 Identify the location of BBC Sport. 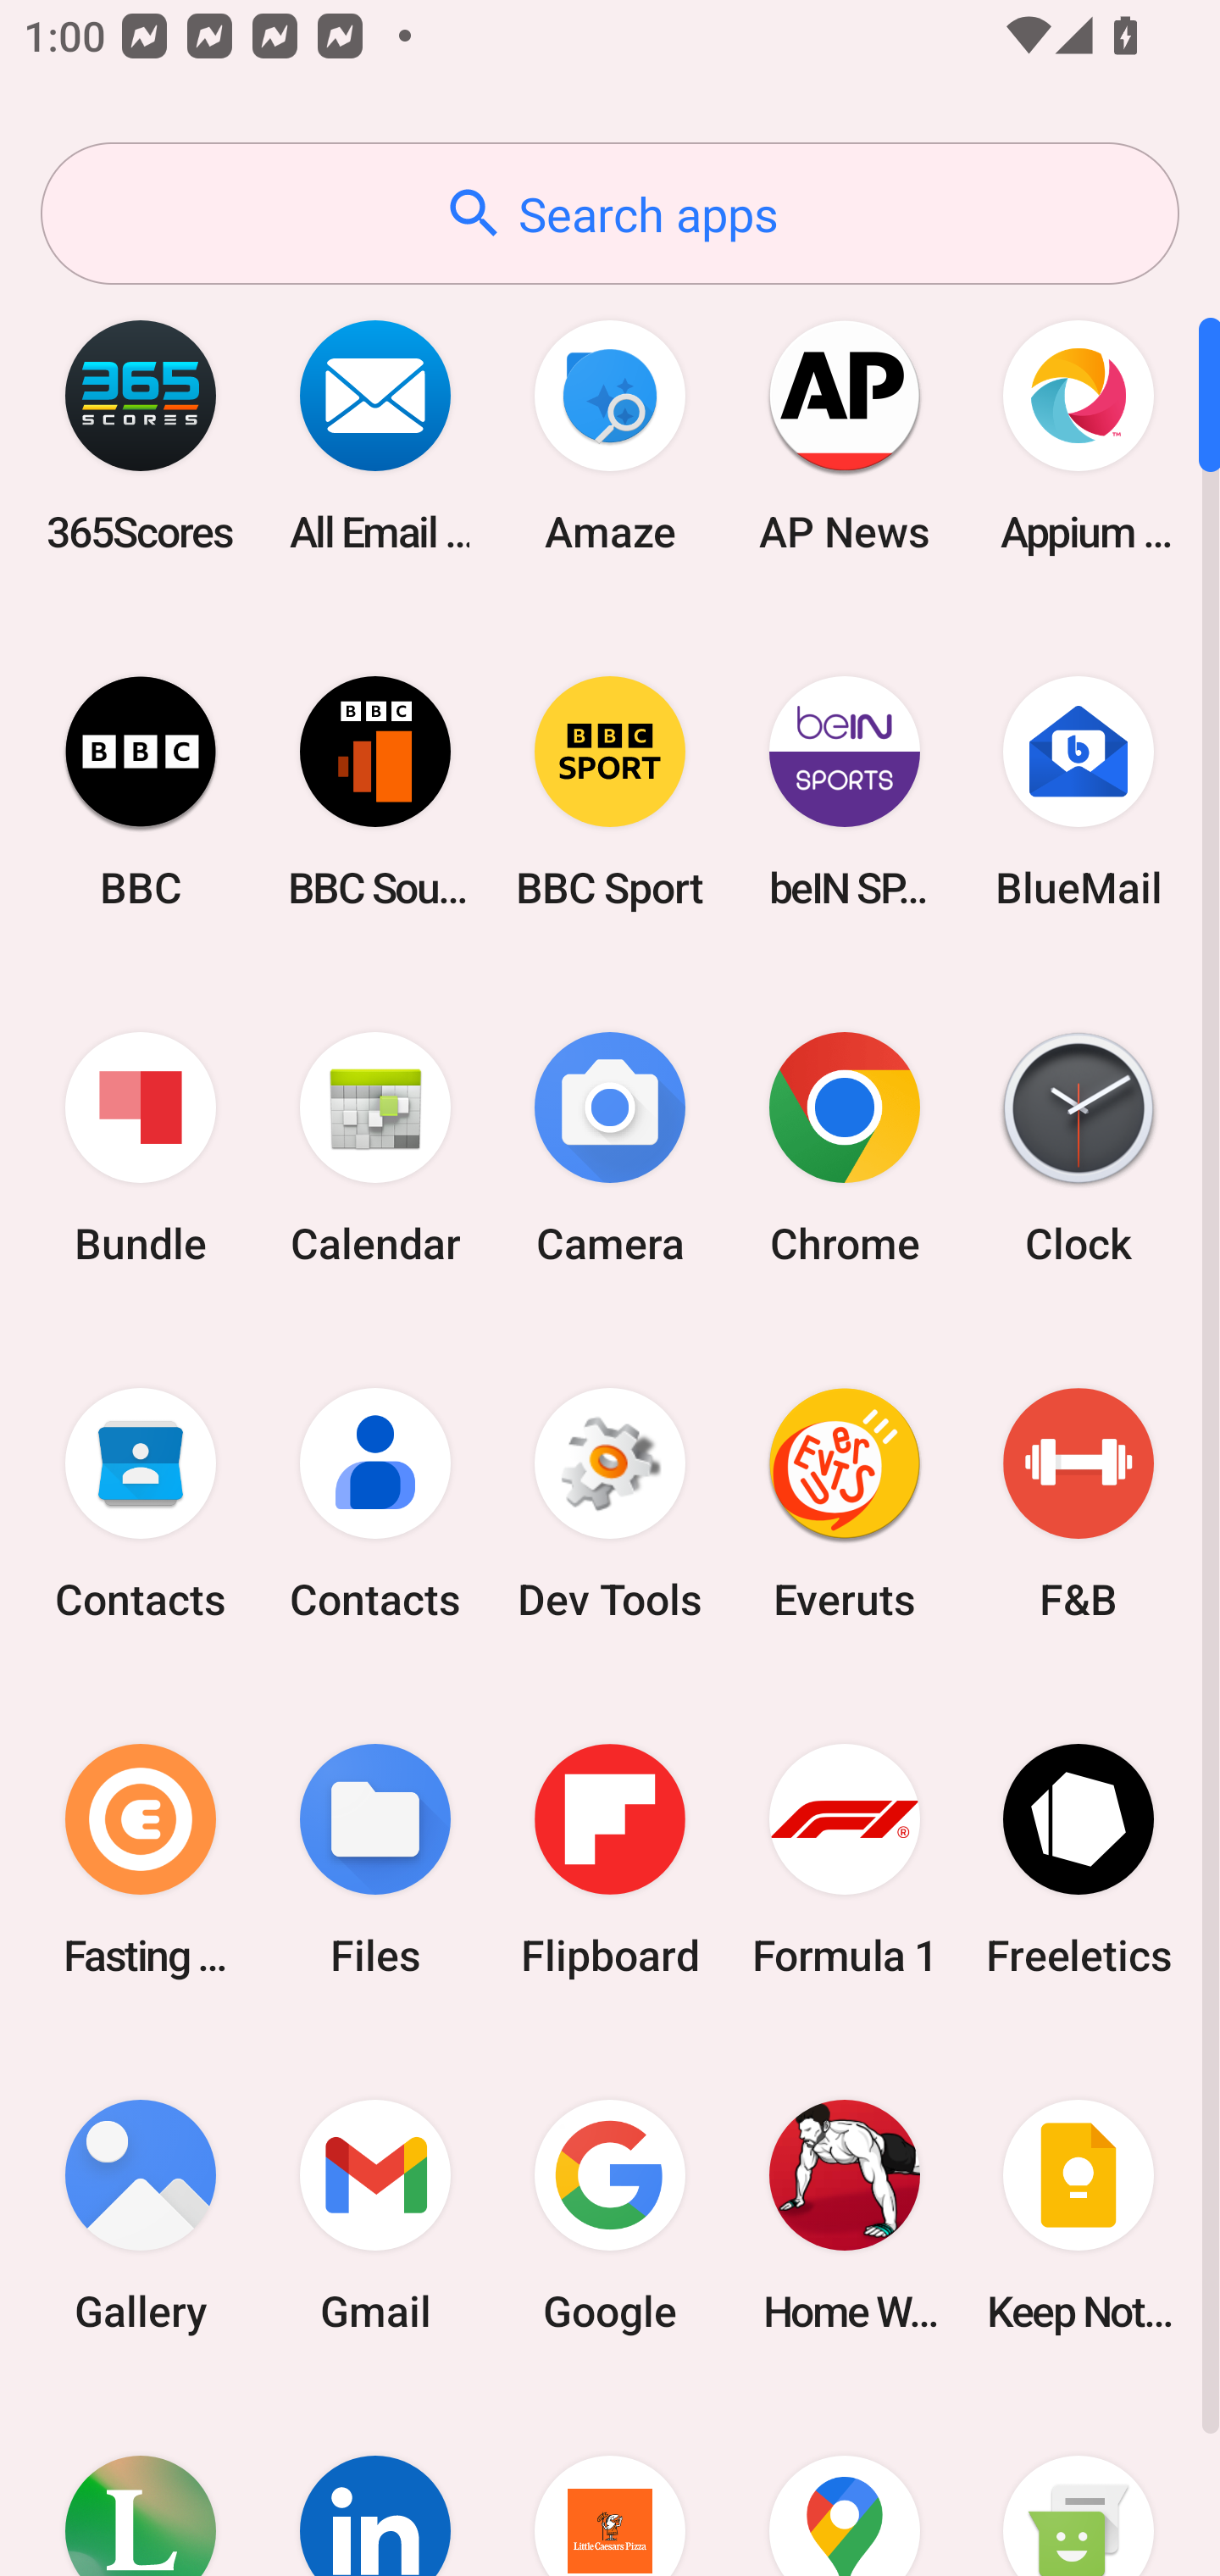
(610, 791).